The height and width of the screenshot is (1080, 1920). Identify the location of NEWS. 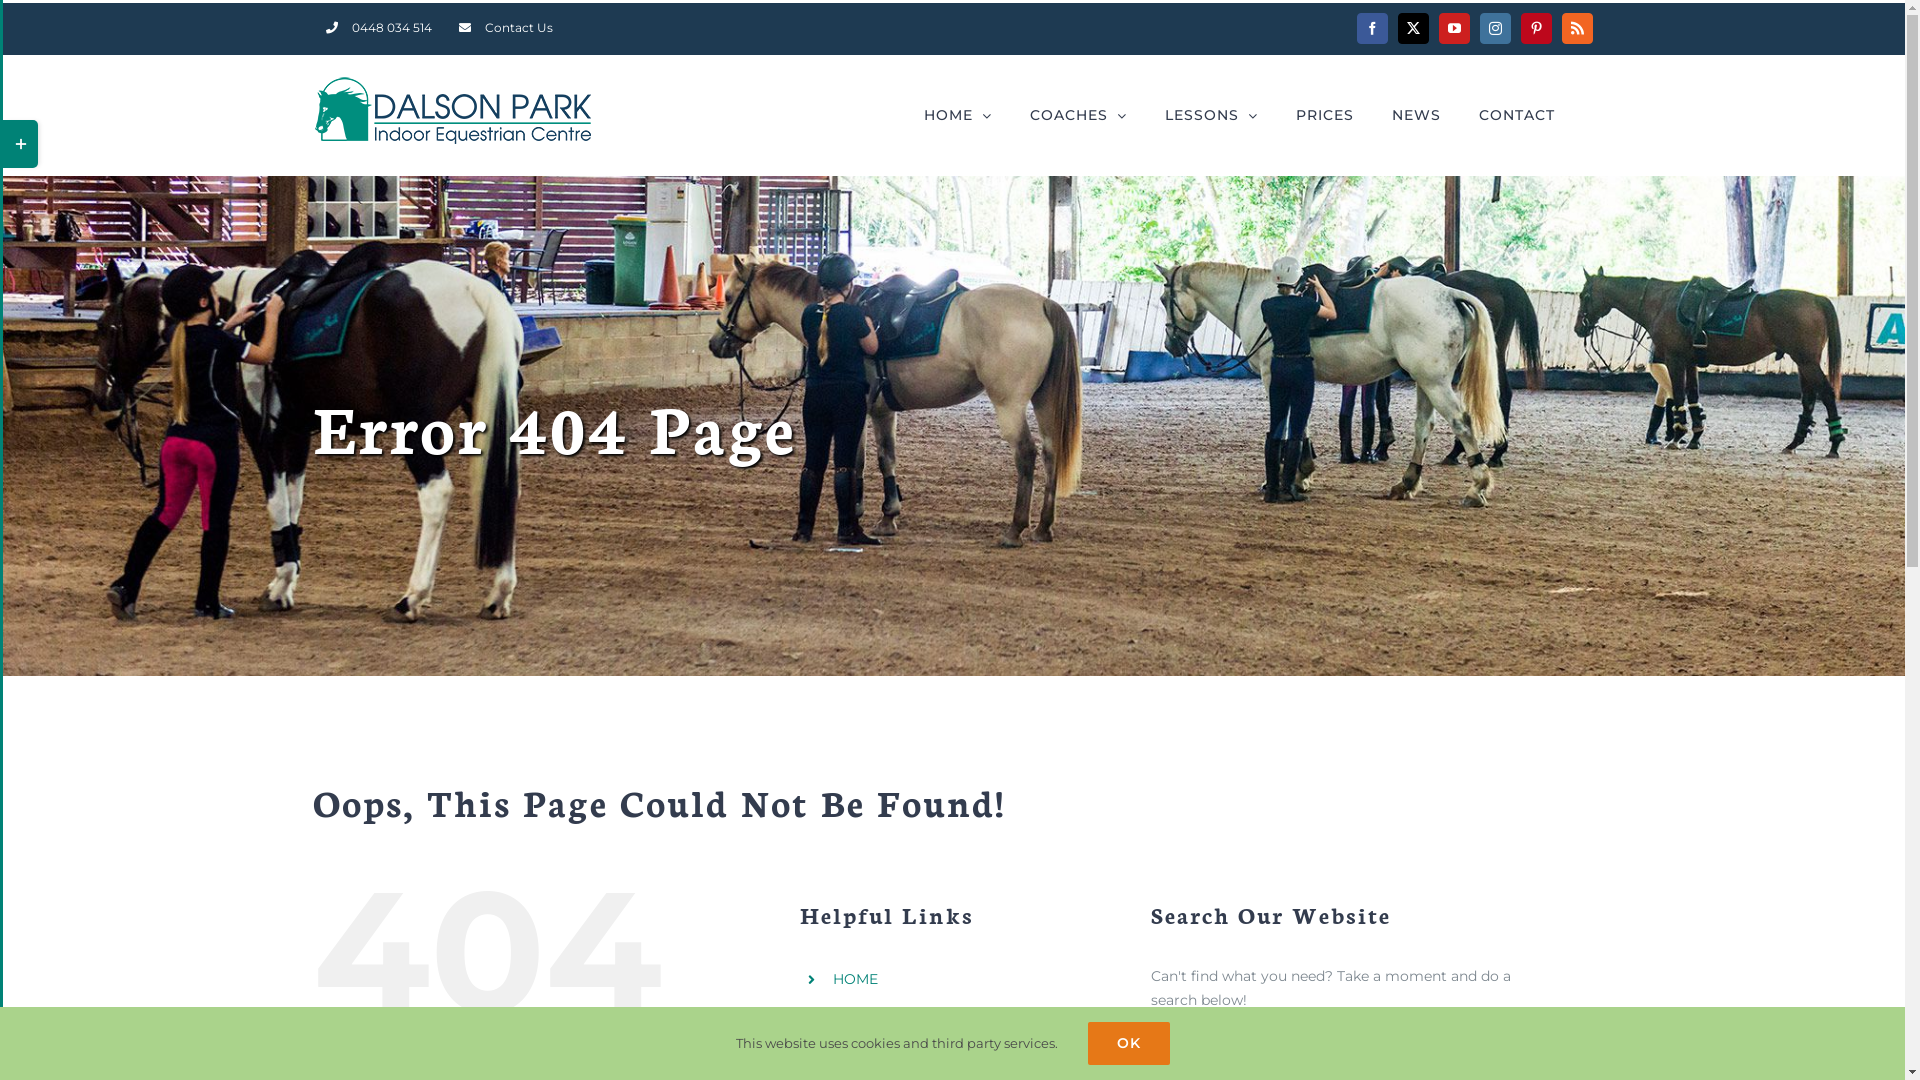
(1416, 115).